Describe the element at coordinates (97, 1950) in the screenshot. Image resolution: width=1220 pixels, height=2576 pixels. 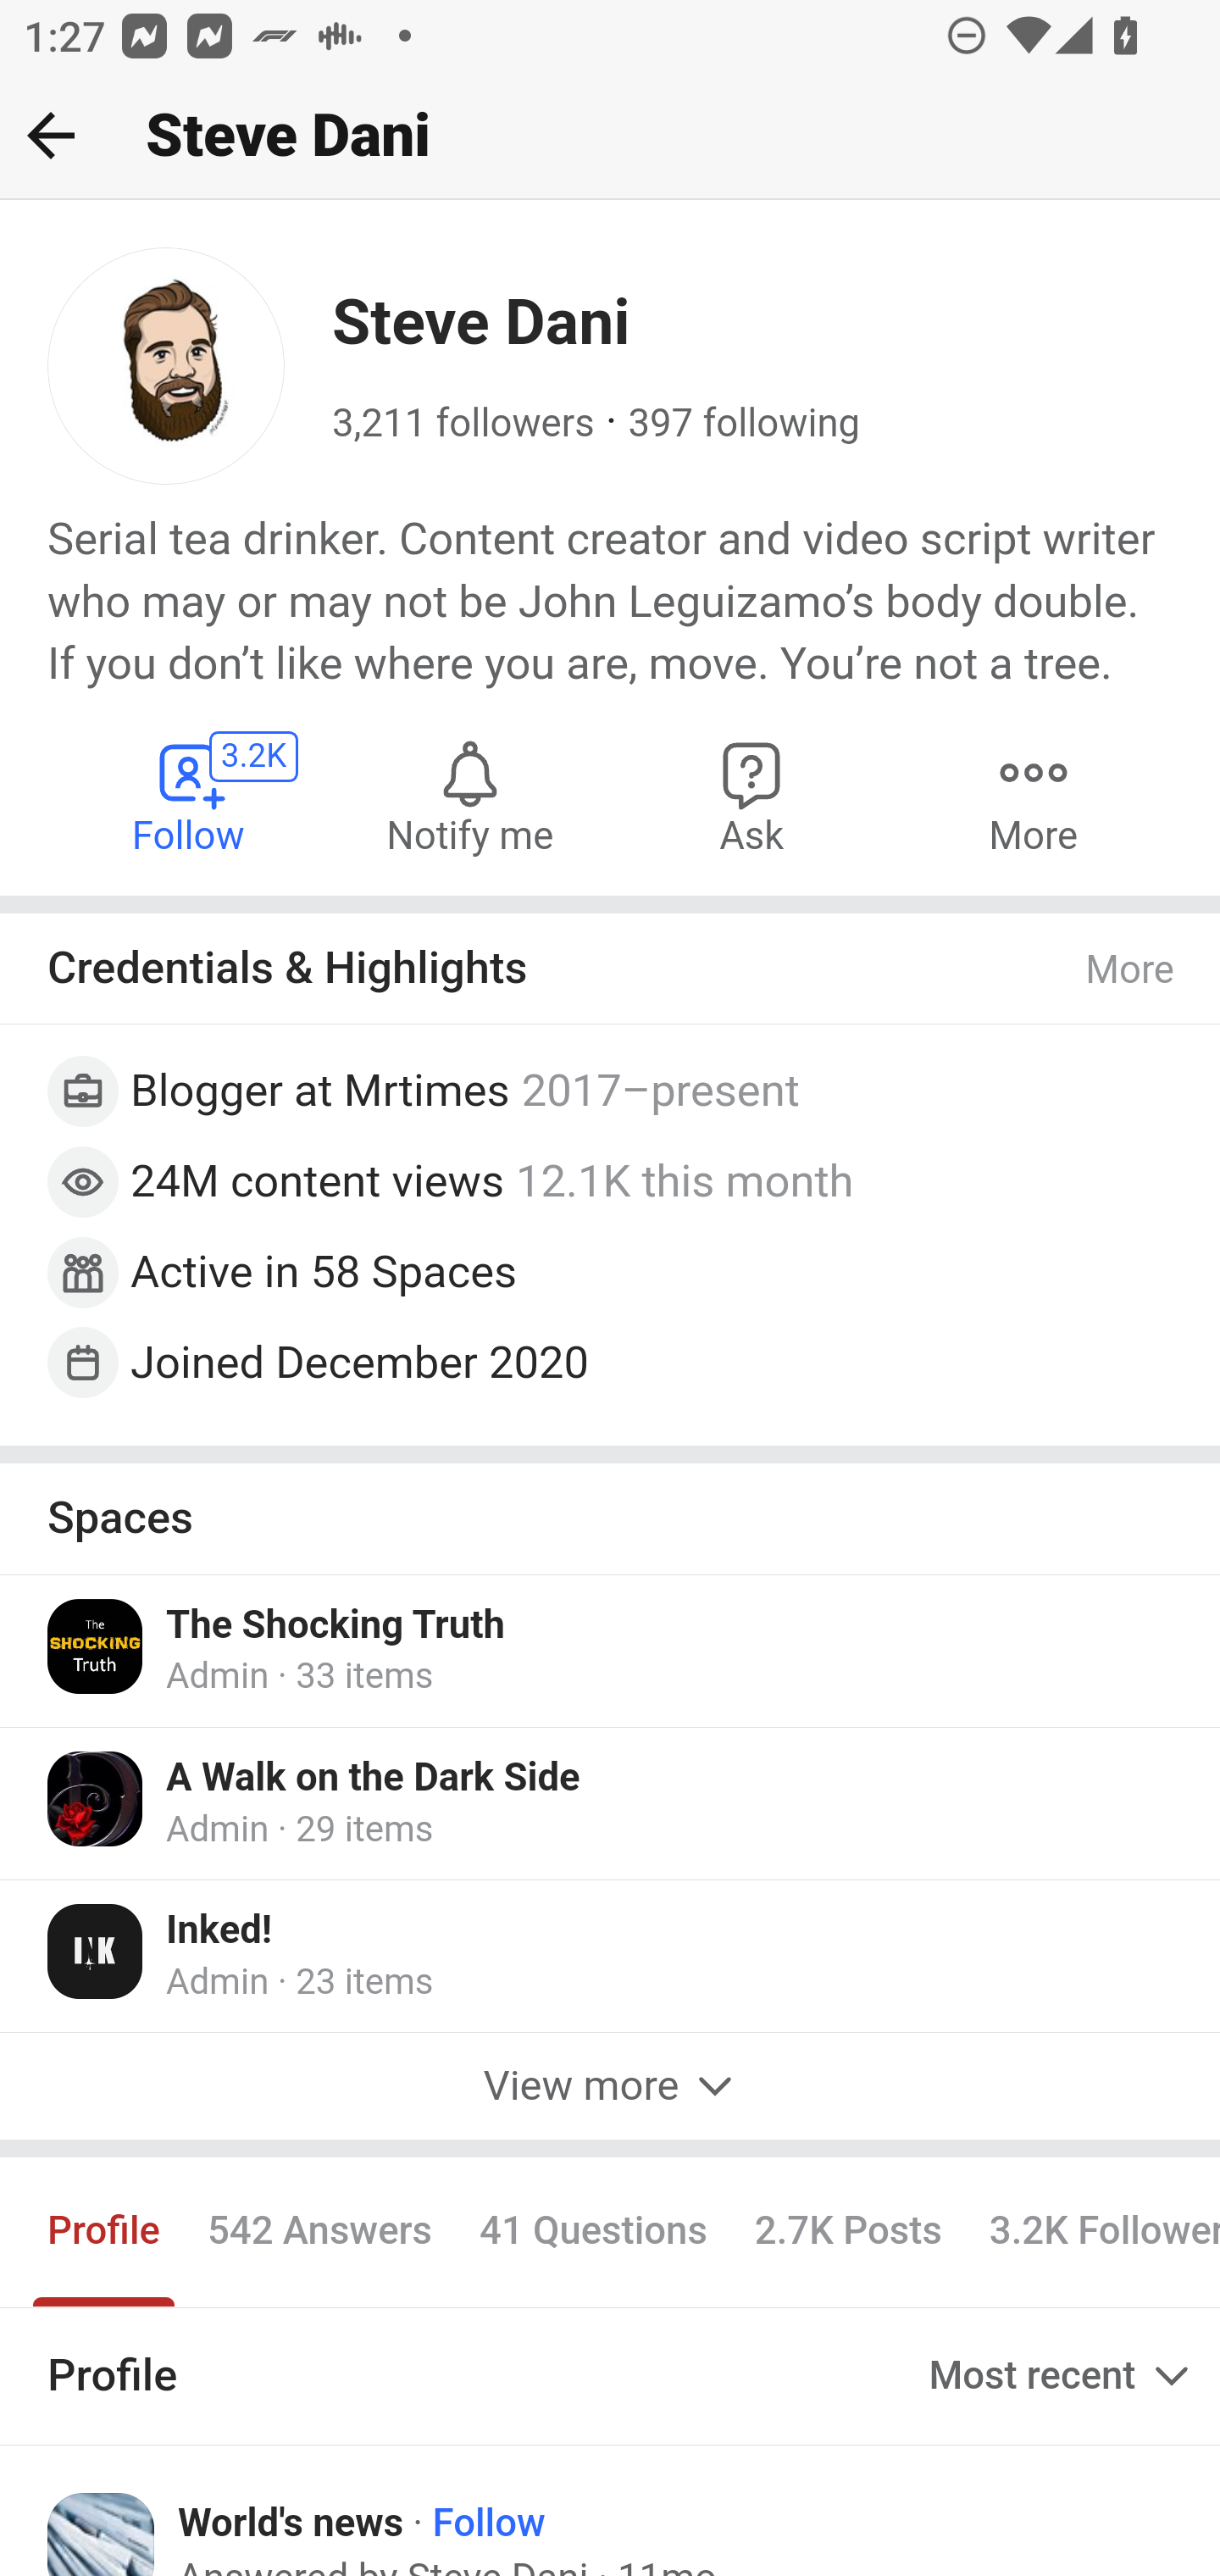
I see `Icon for Inked!` at that location.